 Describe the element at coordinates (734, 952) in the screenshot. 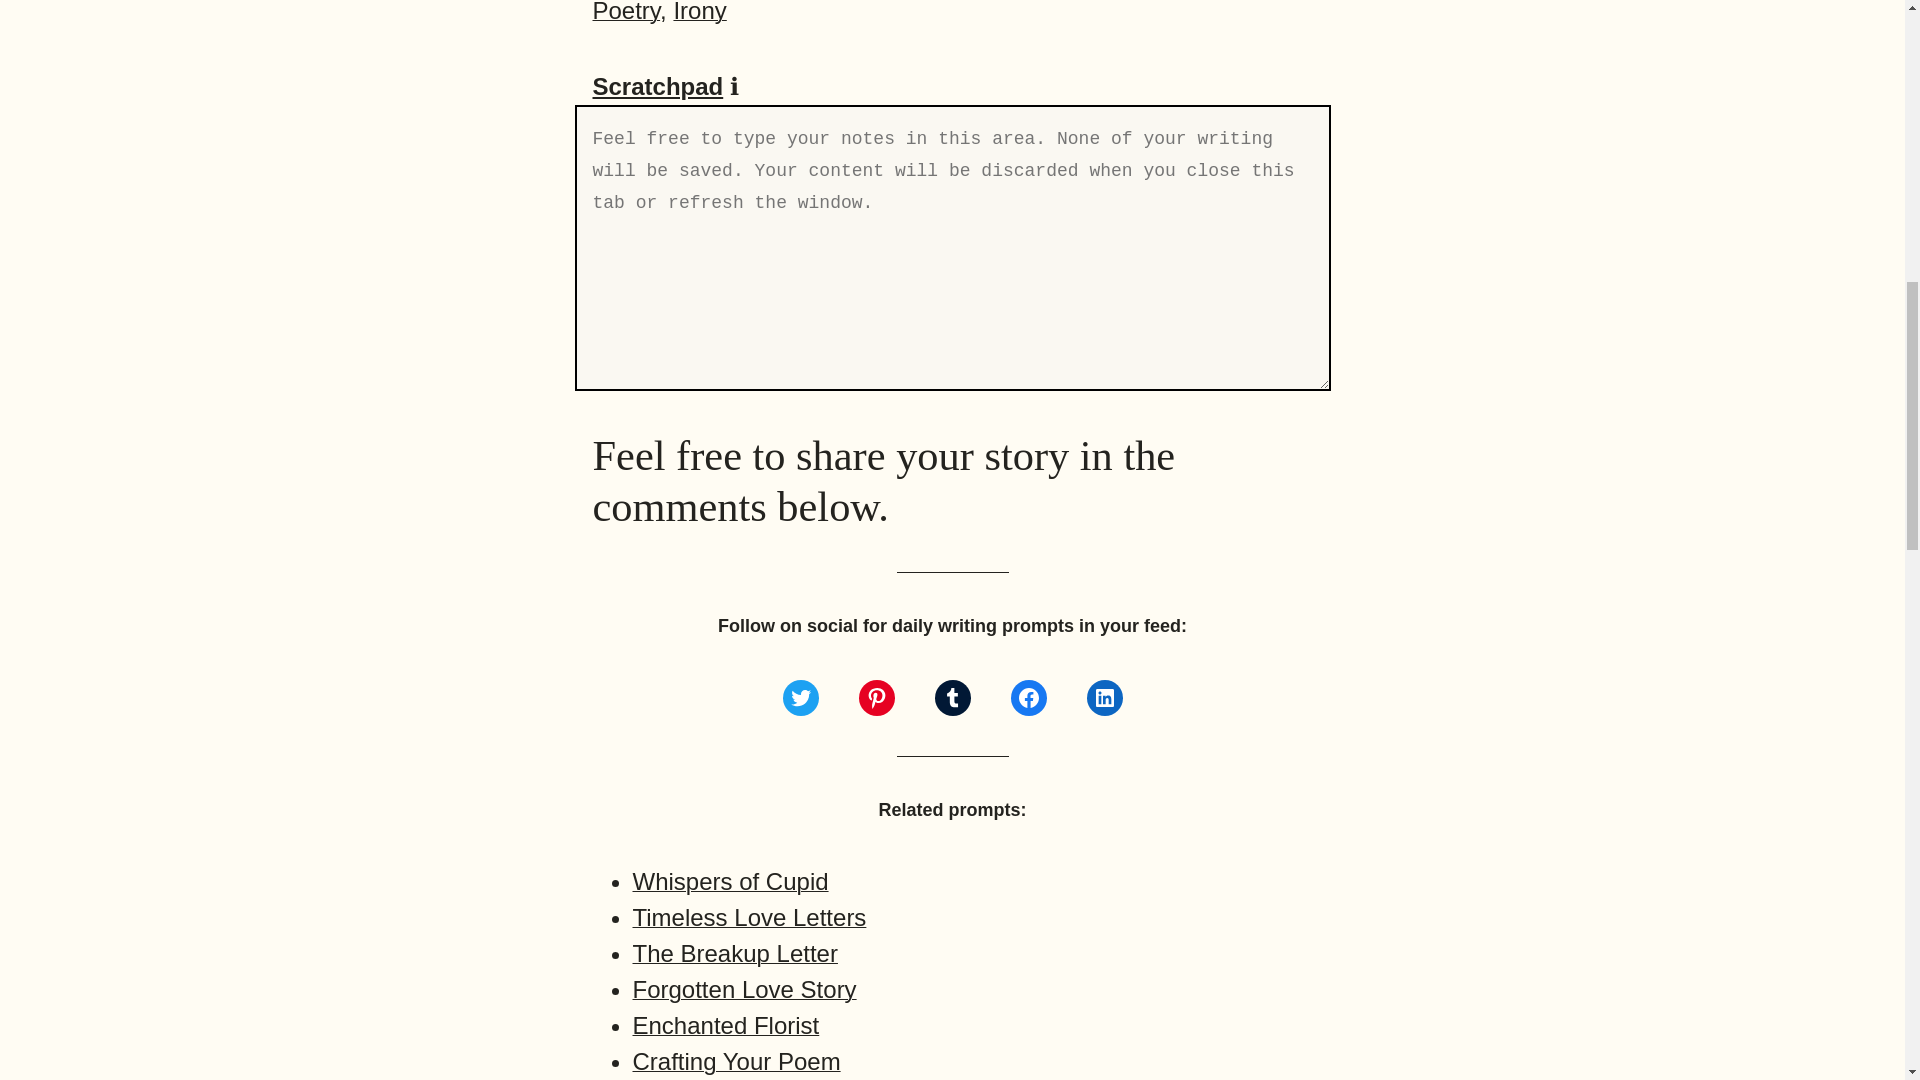

I see `Explore this writing prompt.` at that location.